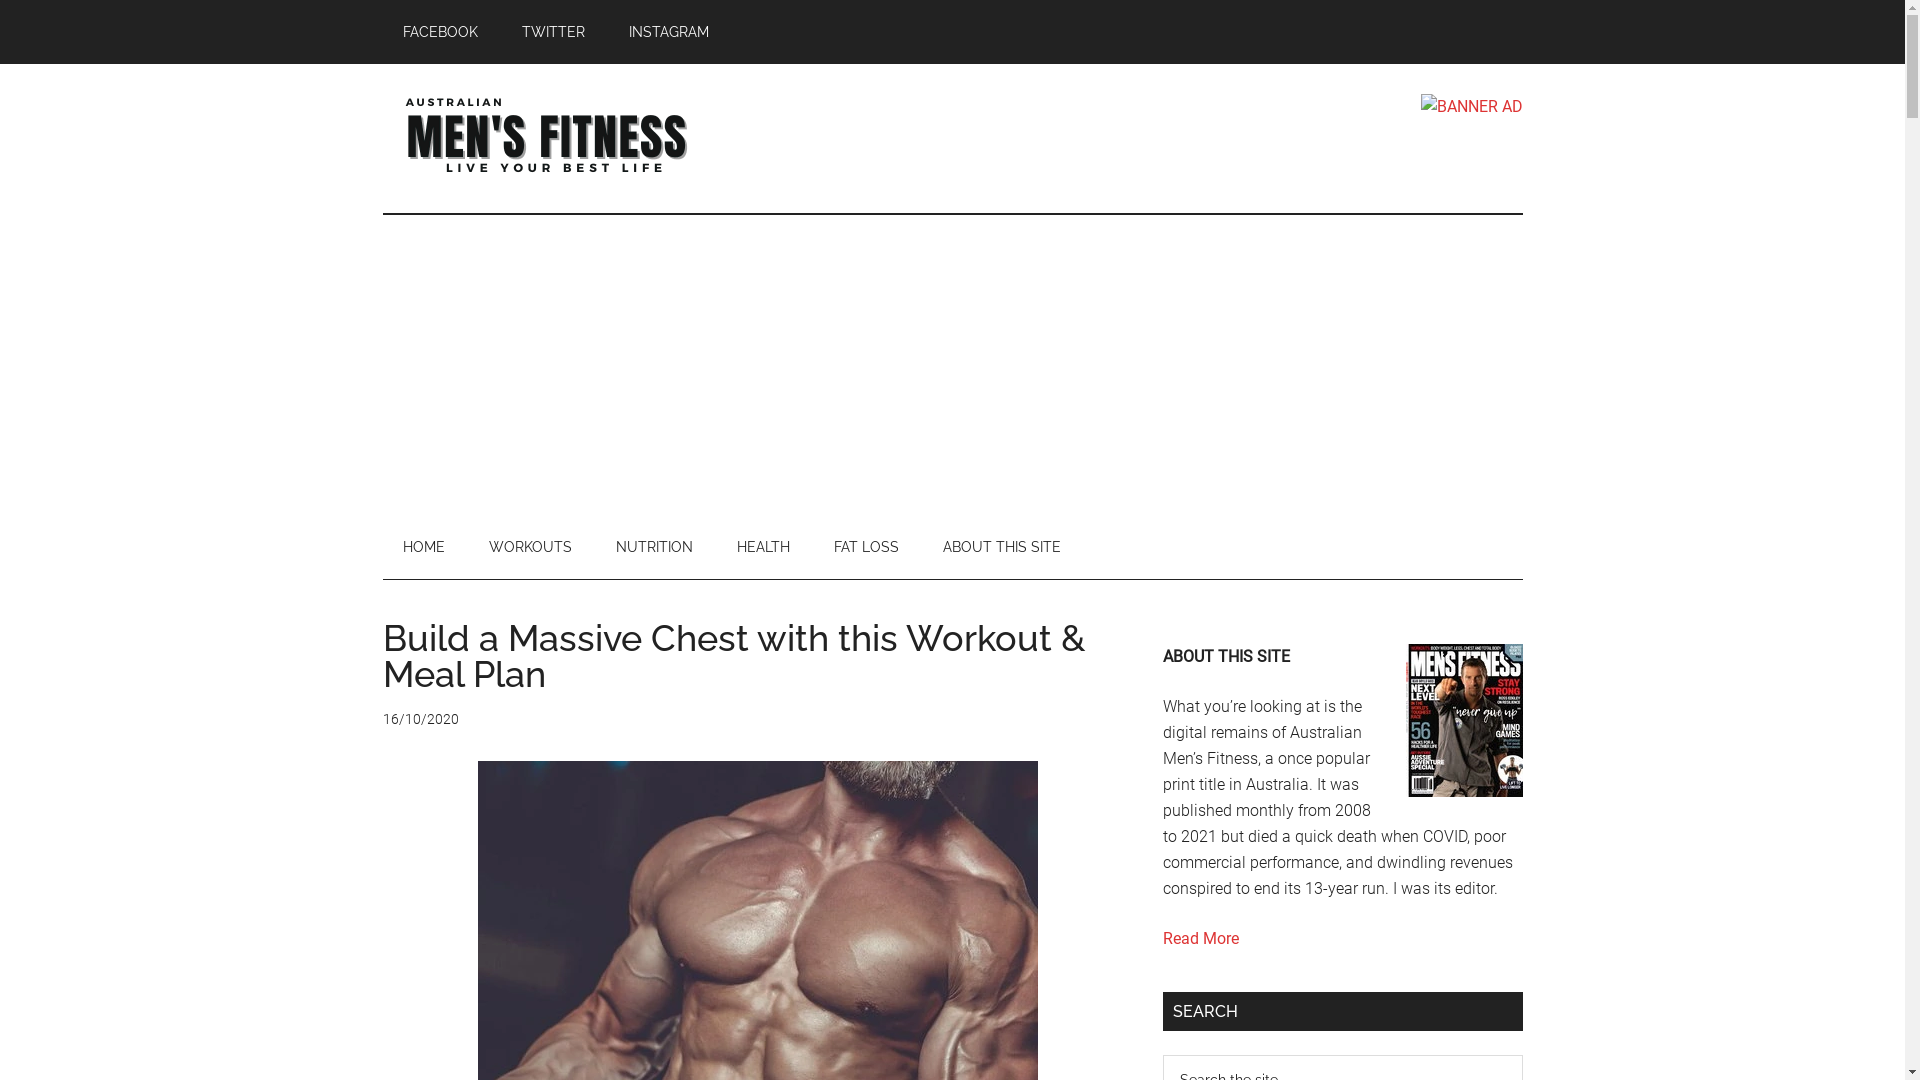 The image size is (1920, 1080). I want to click on HEALTH, so click(762, 547).